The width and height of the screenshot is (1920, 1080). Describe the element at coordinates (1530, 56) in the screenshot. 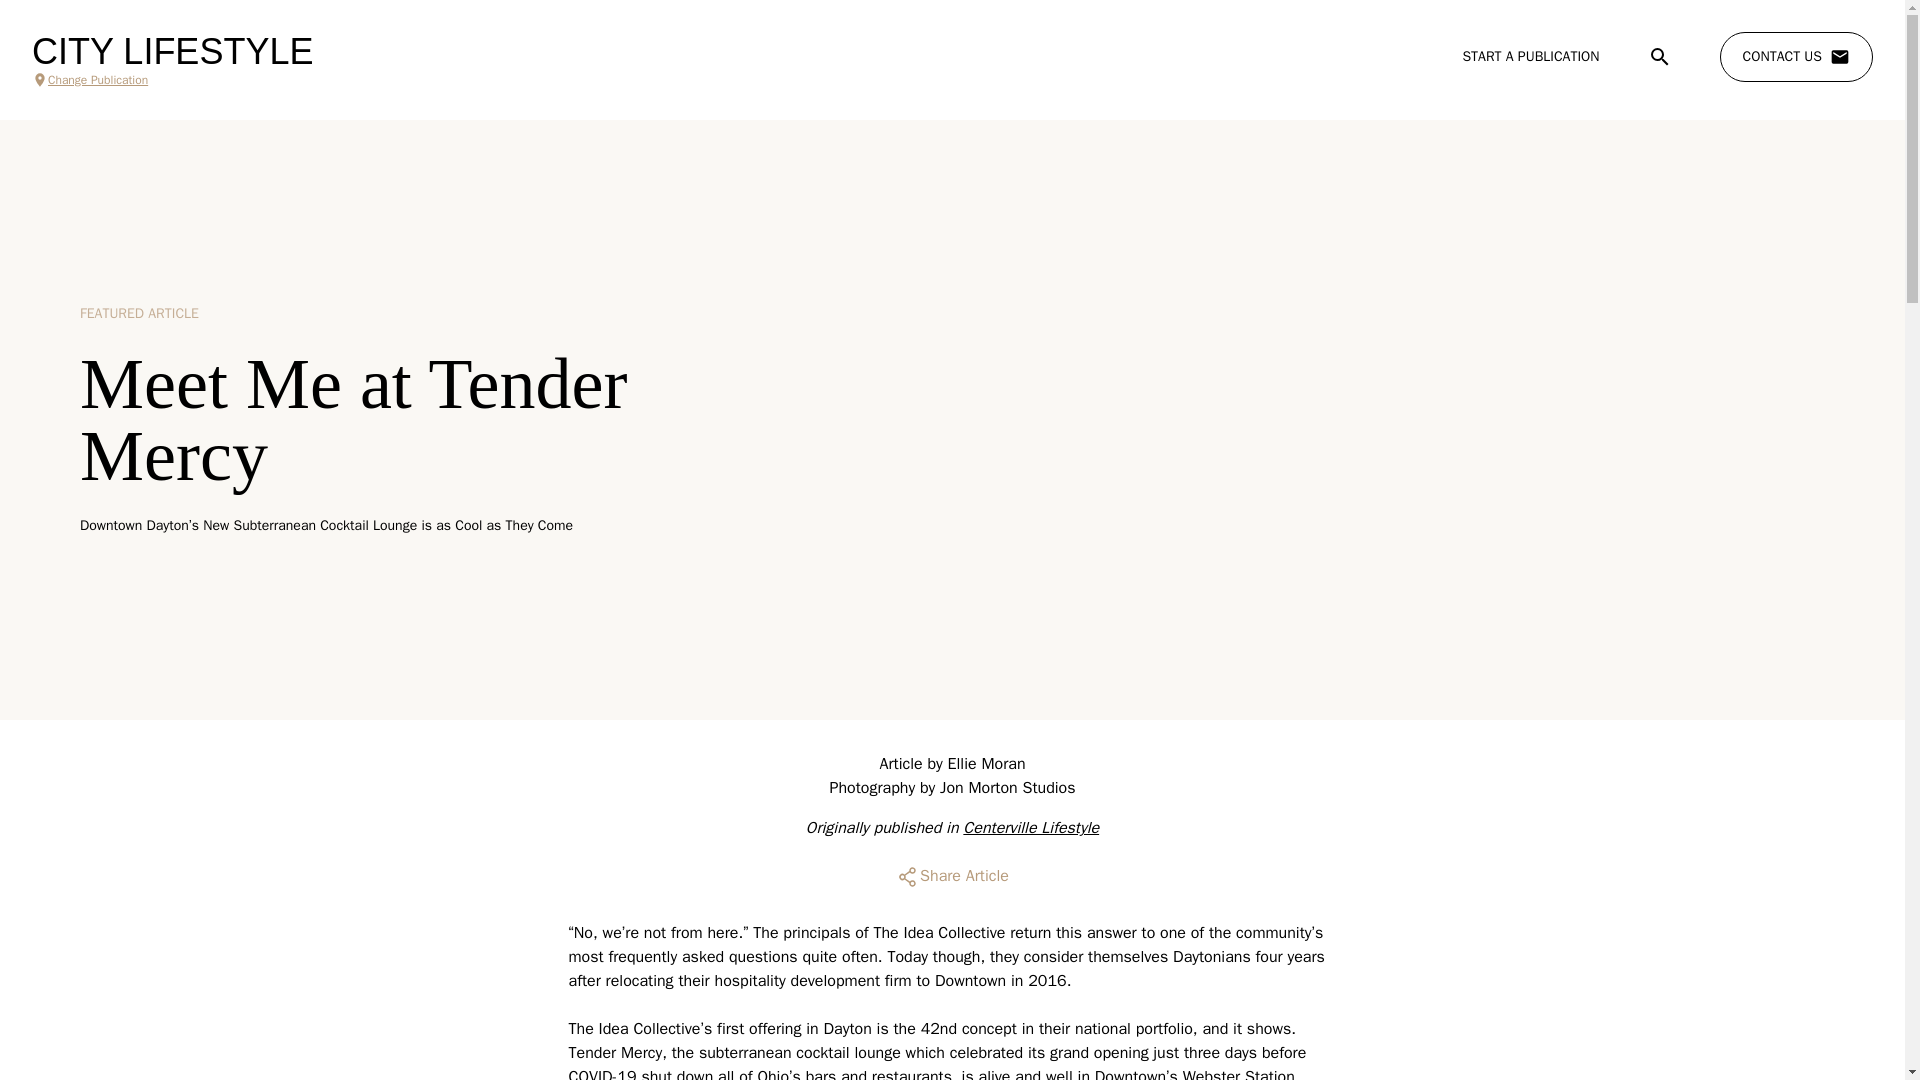

I see `START A PUBLICATION` at that location.